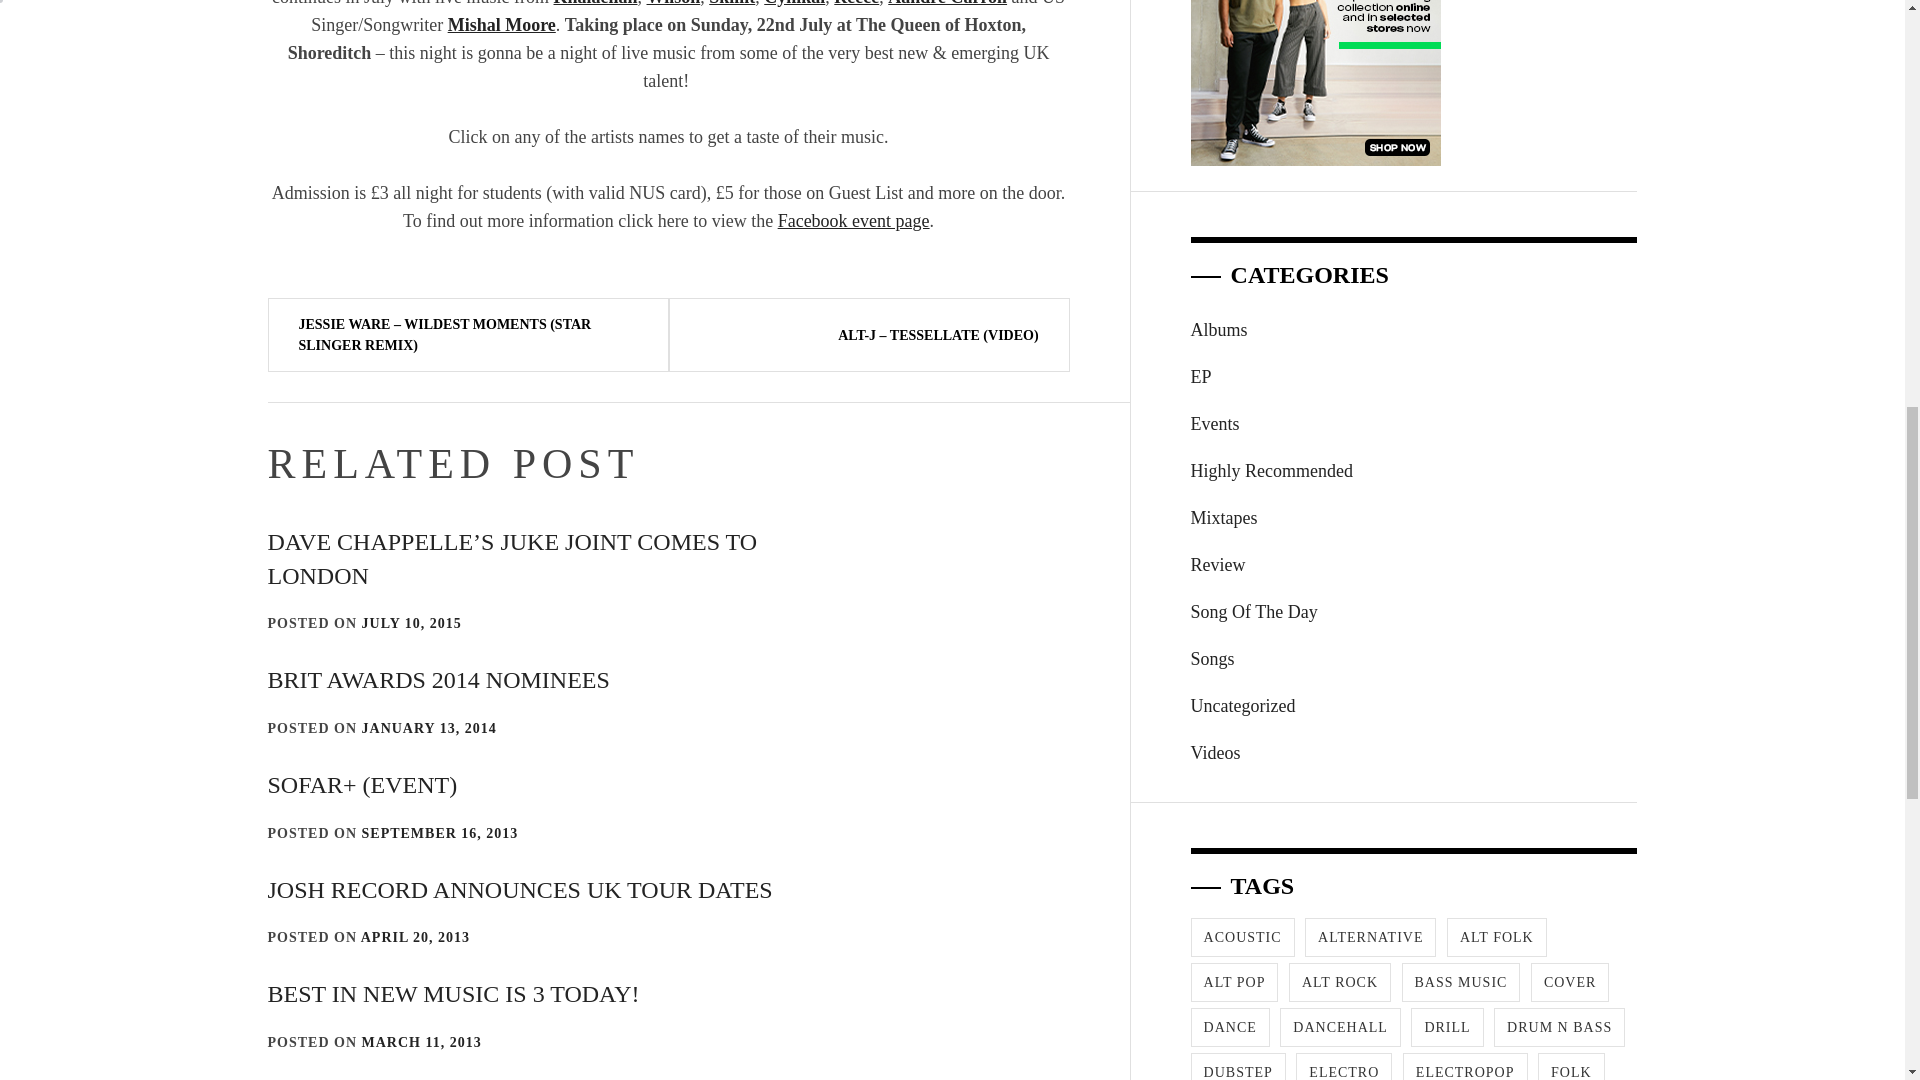 The height and width of the screenshot is (1080, 1920). I want to click on JANUARY 13, 2014, so click(430, 728).